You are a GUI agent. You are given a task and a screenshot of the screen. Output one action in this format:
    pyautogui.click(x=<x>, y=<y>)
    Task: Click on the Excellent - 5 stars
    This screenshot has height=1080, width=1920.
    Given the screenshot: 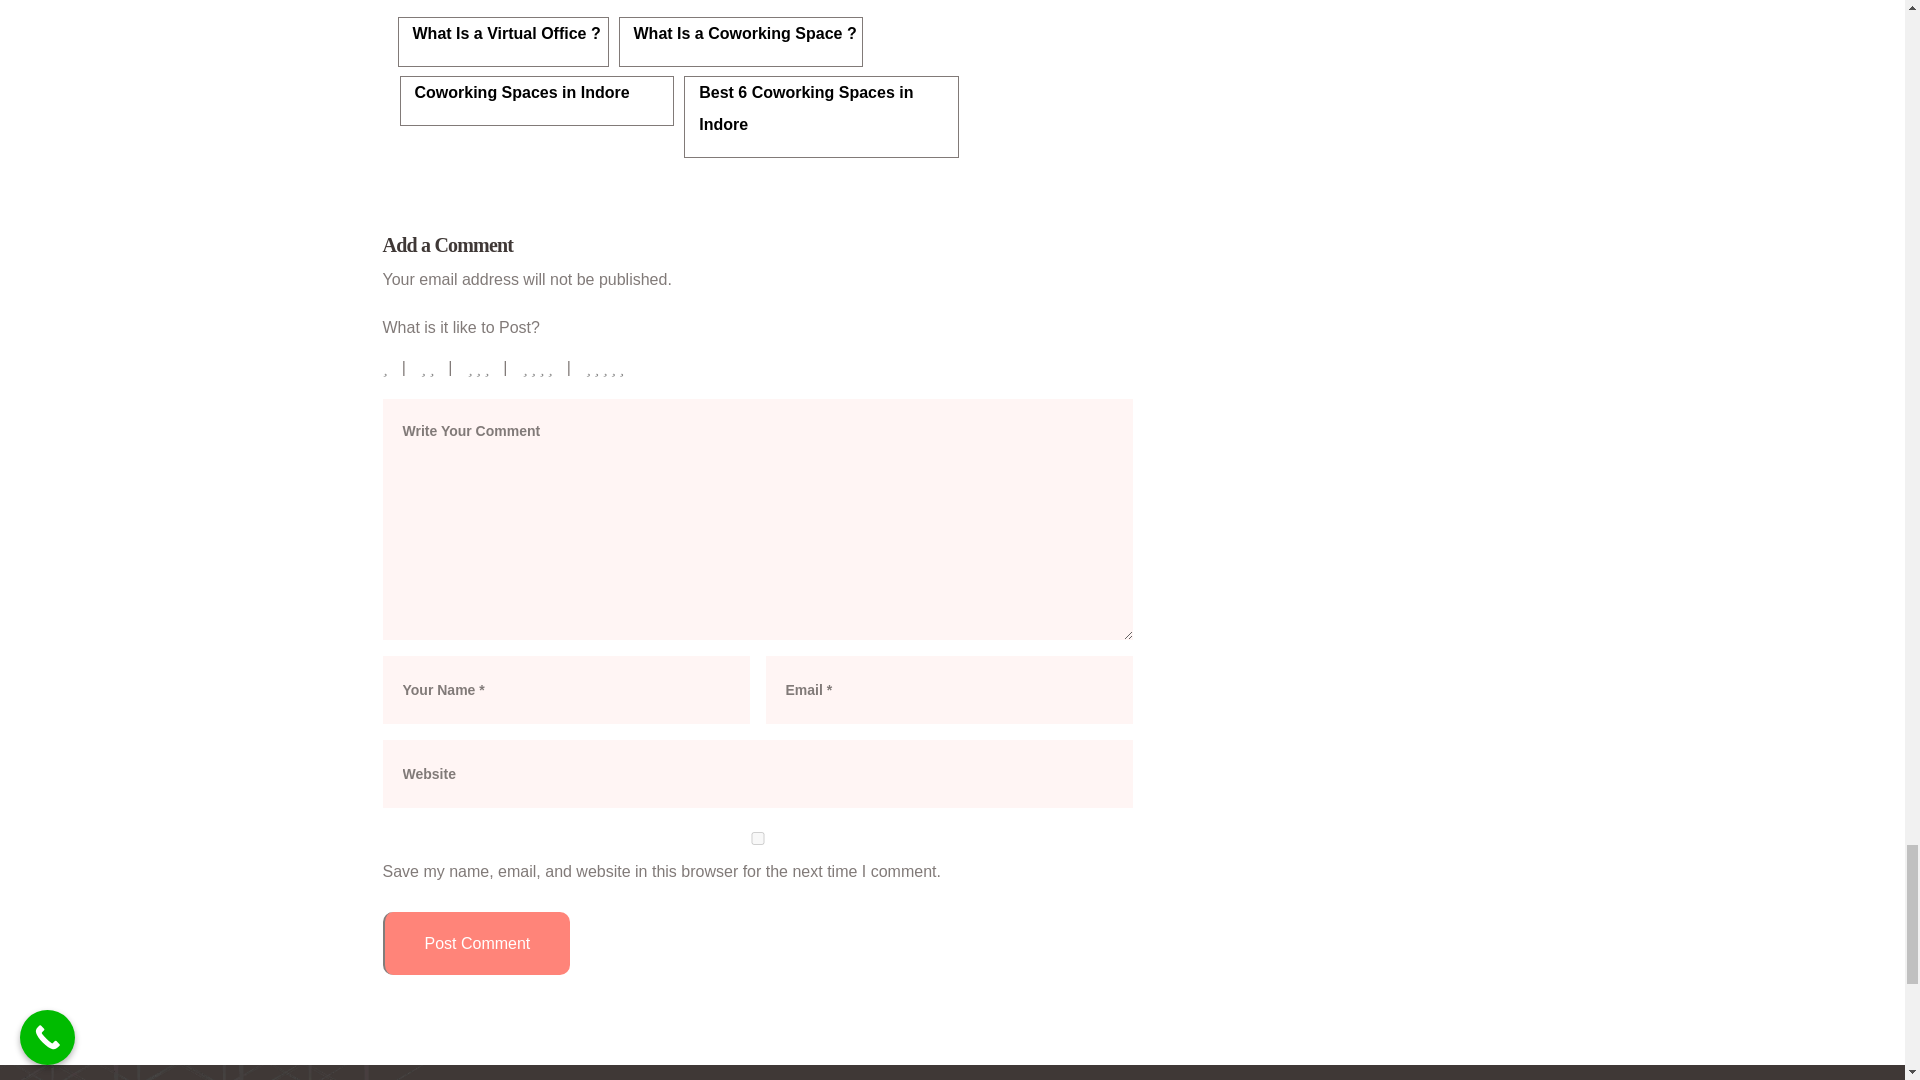 What is the action you would take?
    pyautogui.click(x=606, y=366)
    